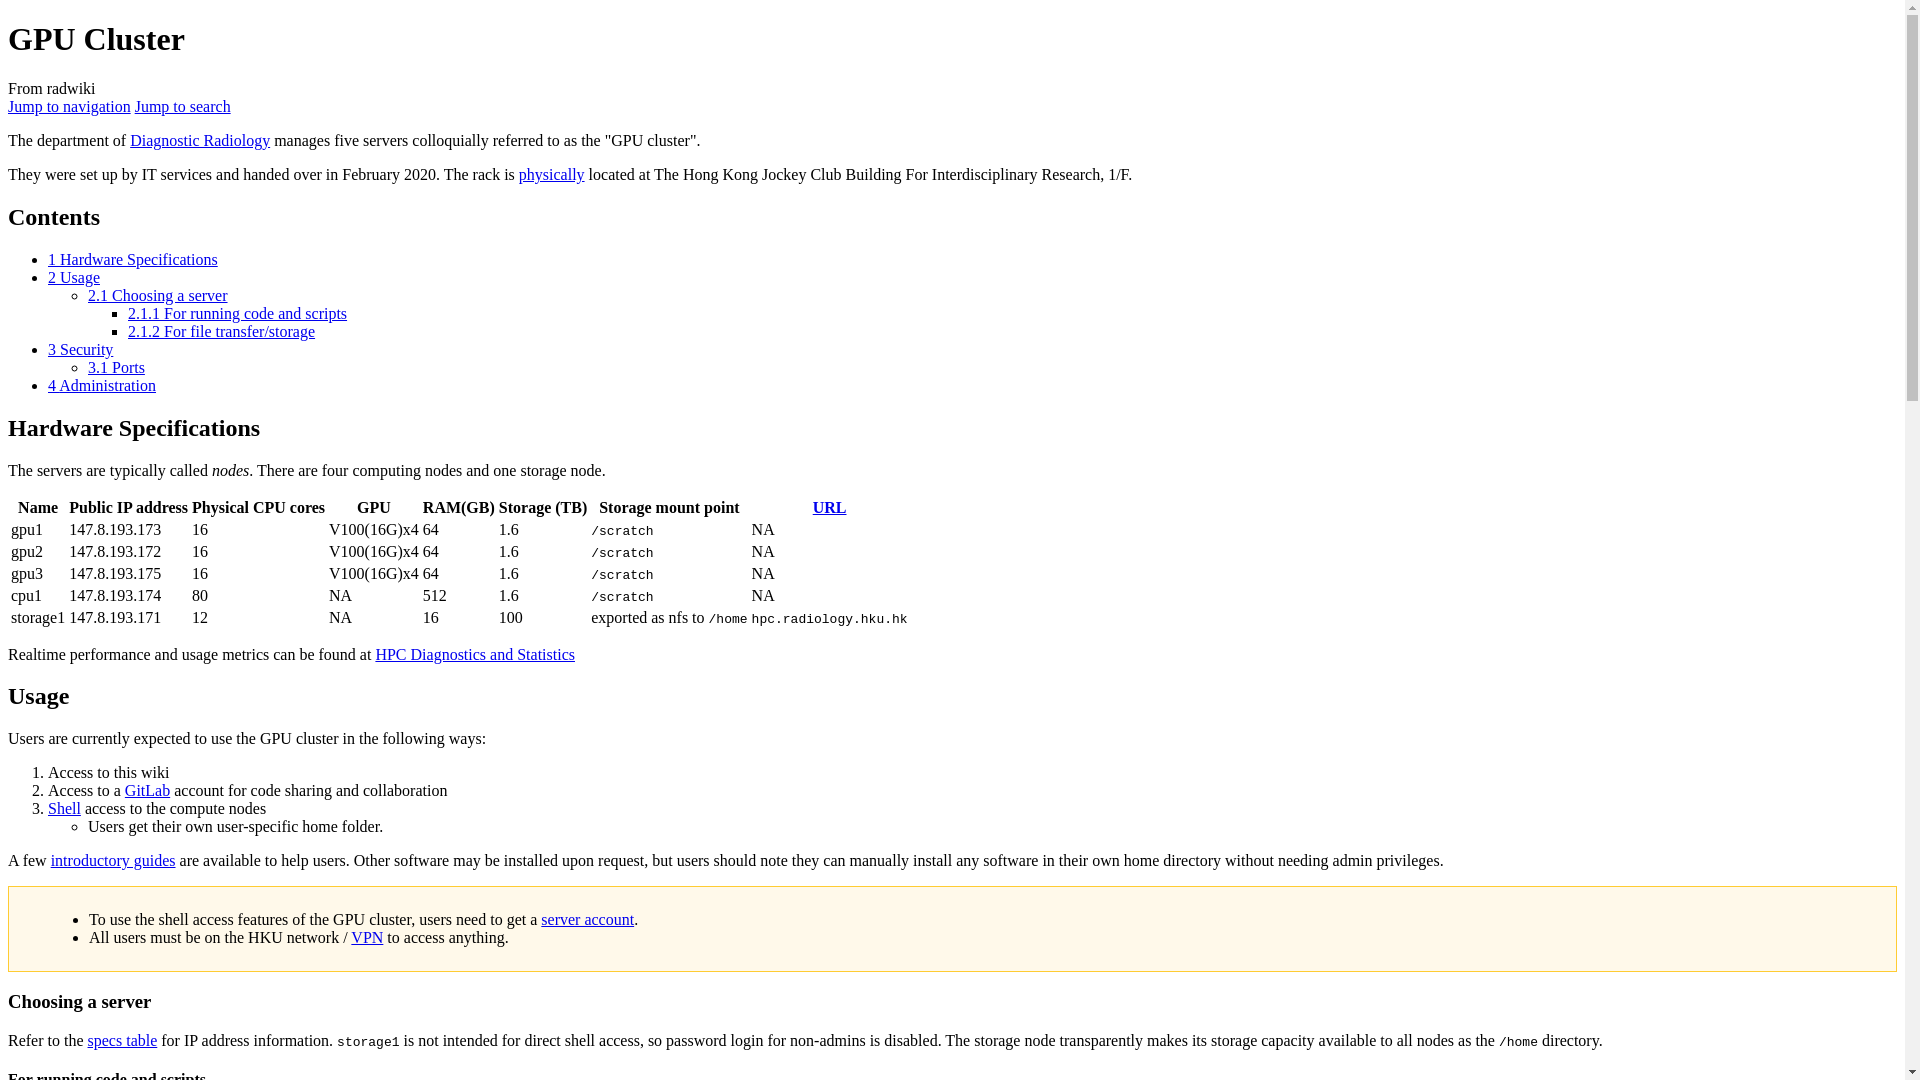 This screenshot has width=1920, height=1080. What do you see at coordinates (64, 808) in the screenshot?
I see `Shell` at bounding box center [64, 808].